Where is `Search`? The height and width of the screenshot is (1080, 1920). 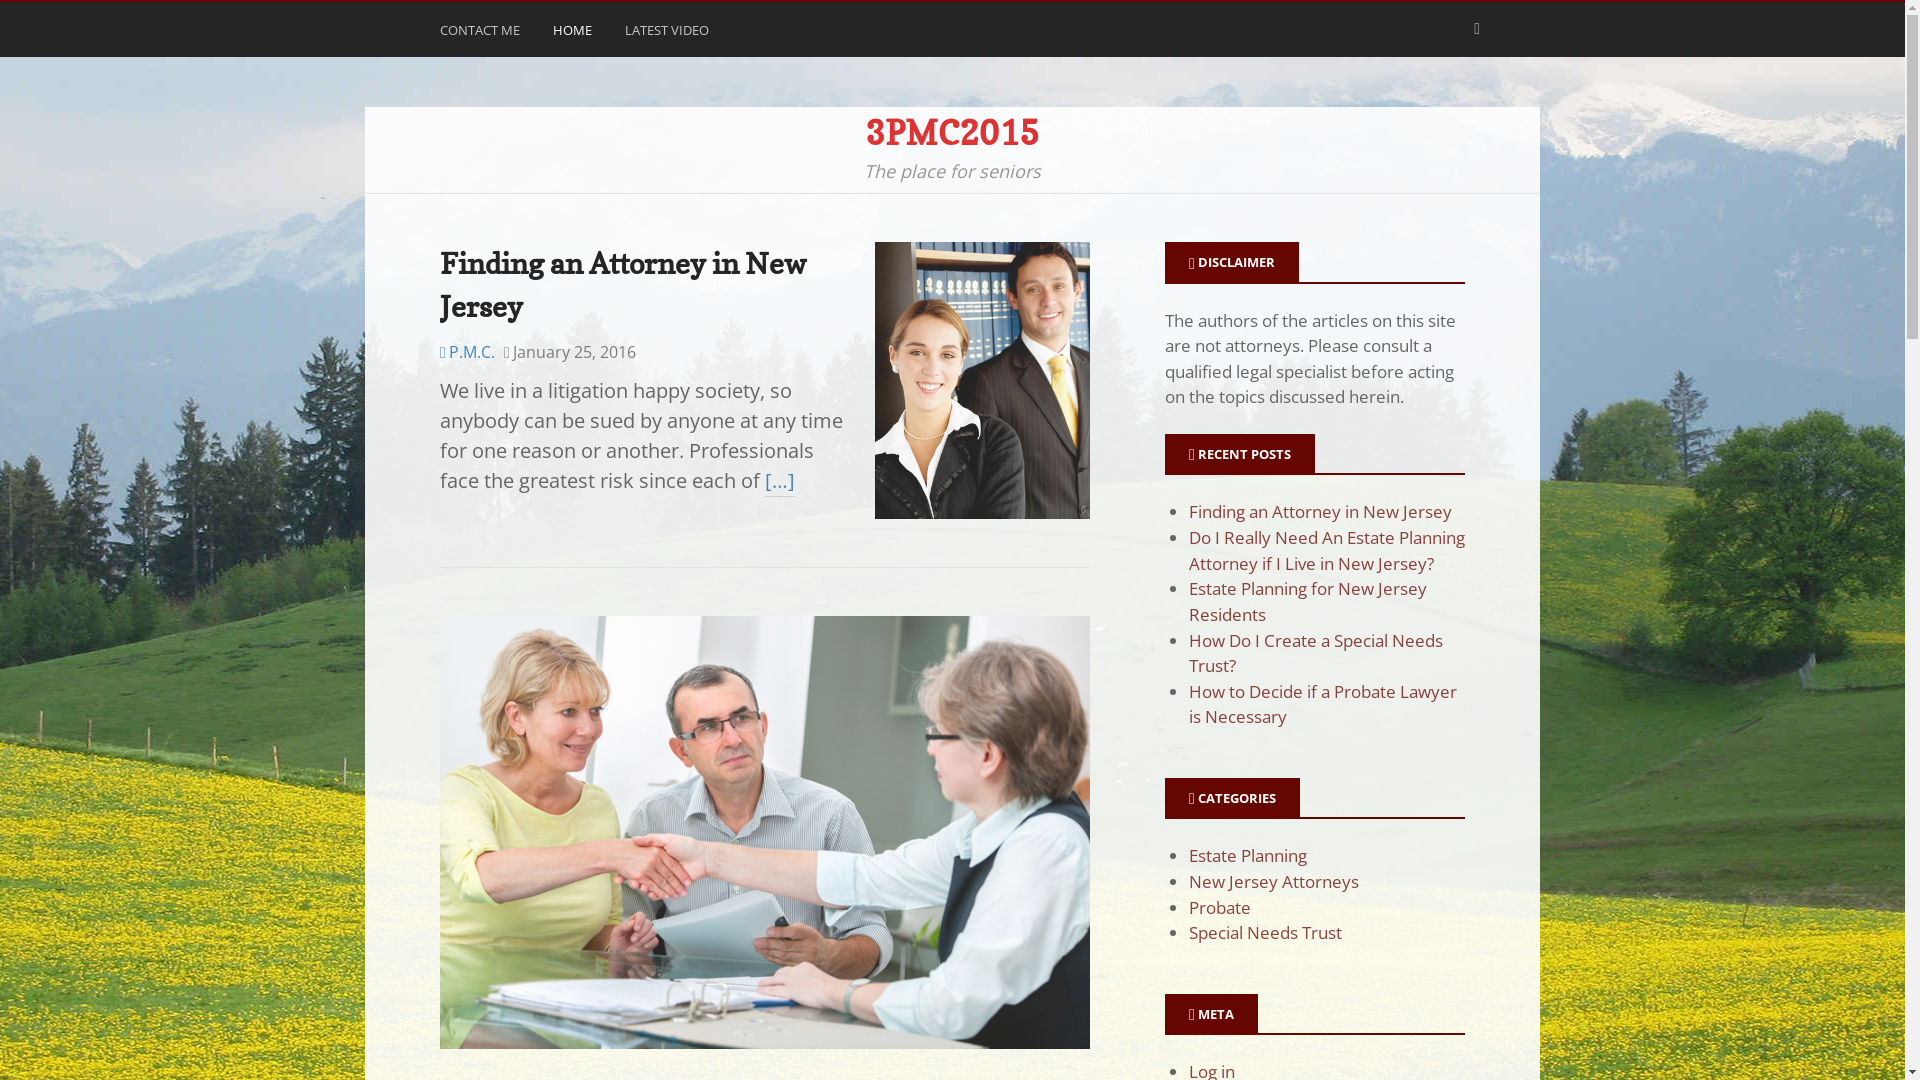 Search is located at coordinates (39, 22).